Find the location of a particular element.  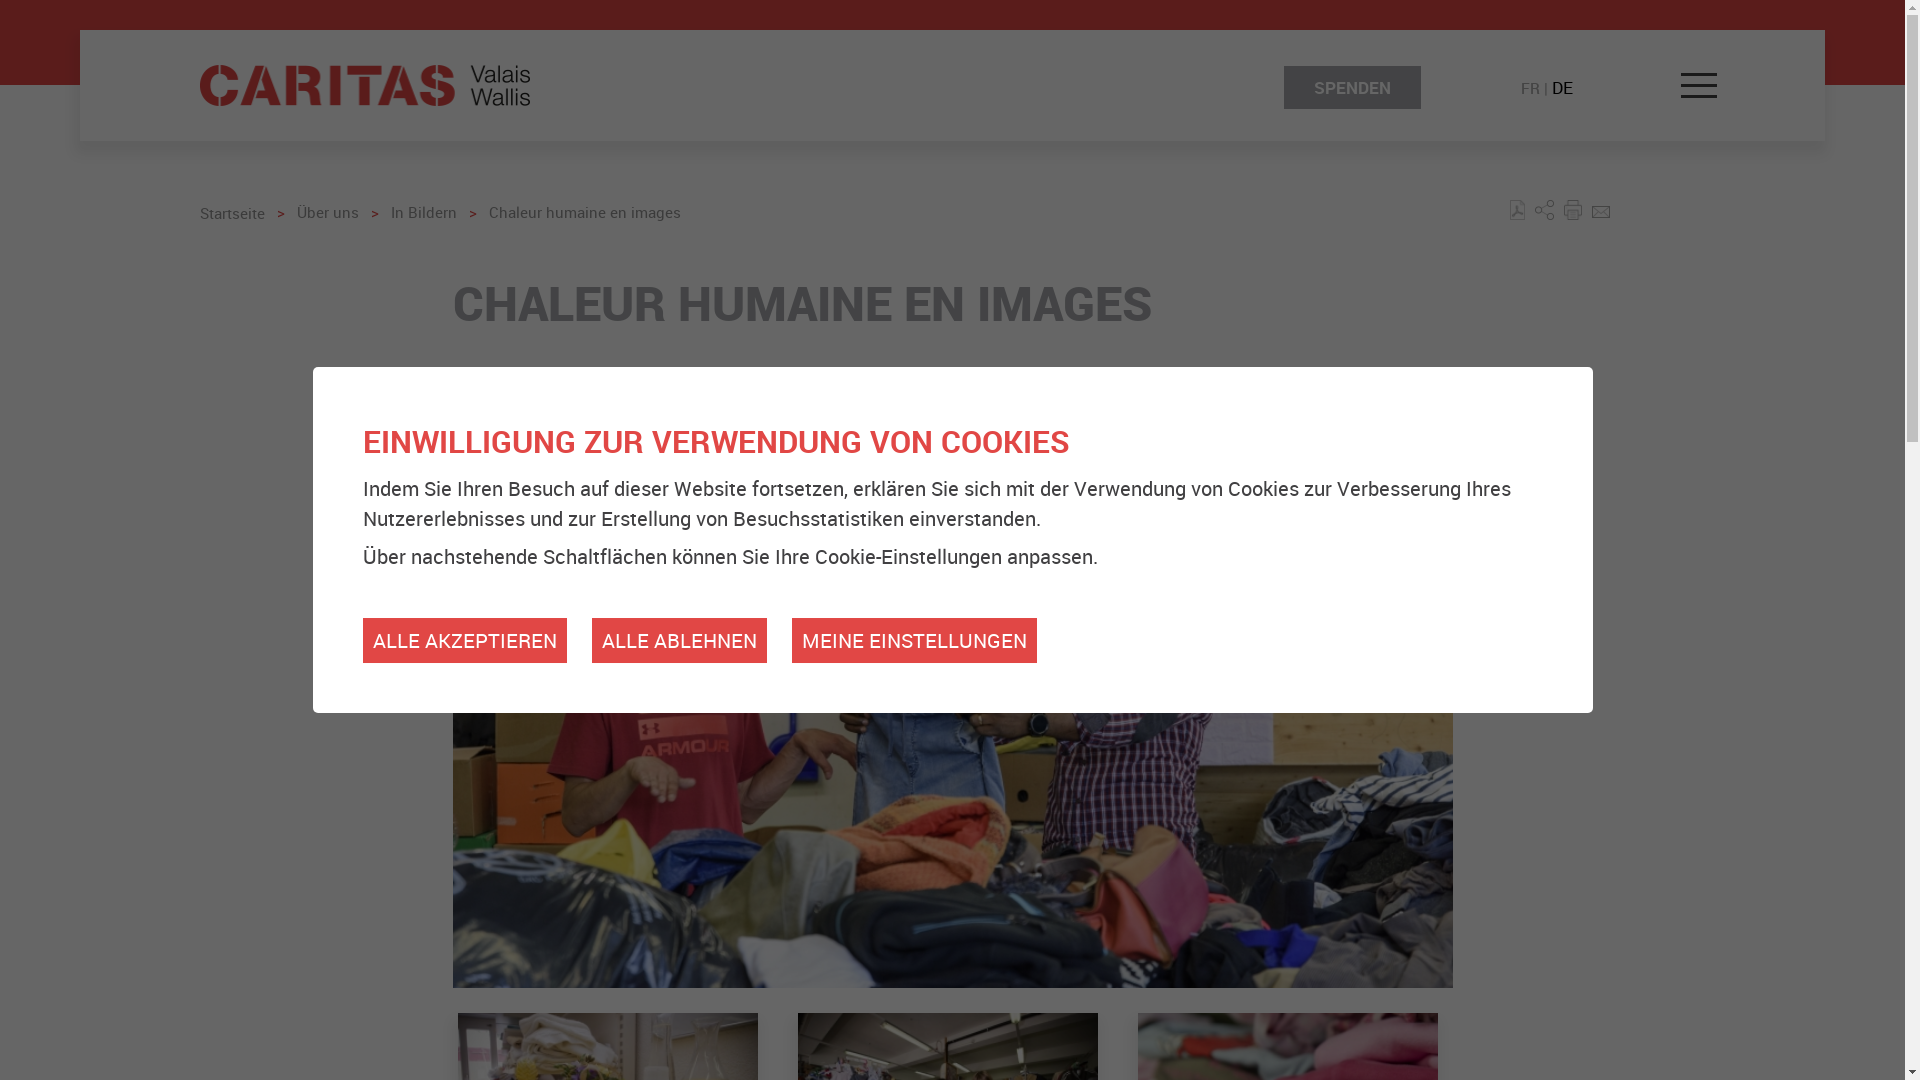

Diese Adresse einem Freund empfehlen is located at coordinates (1601, 212).